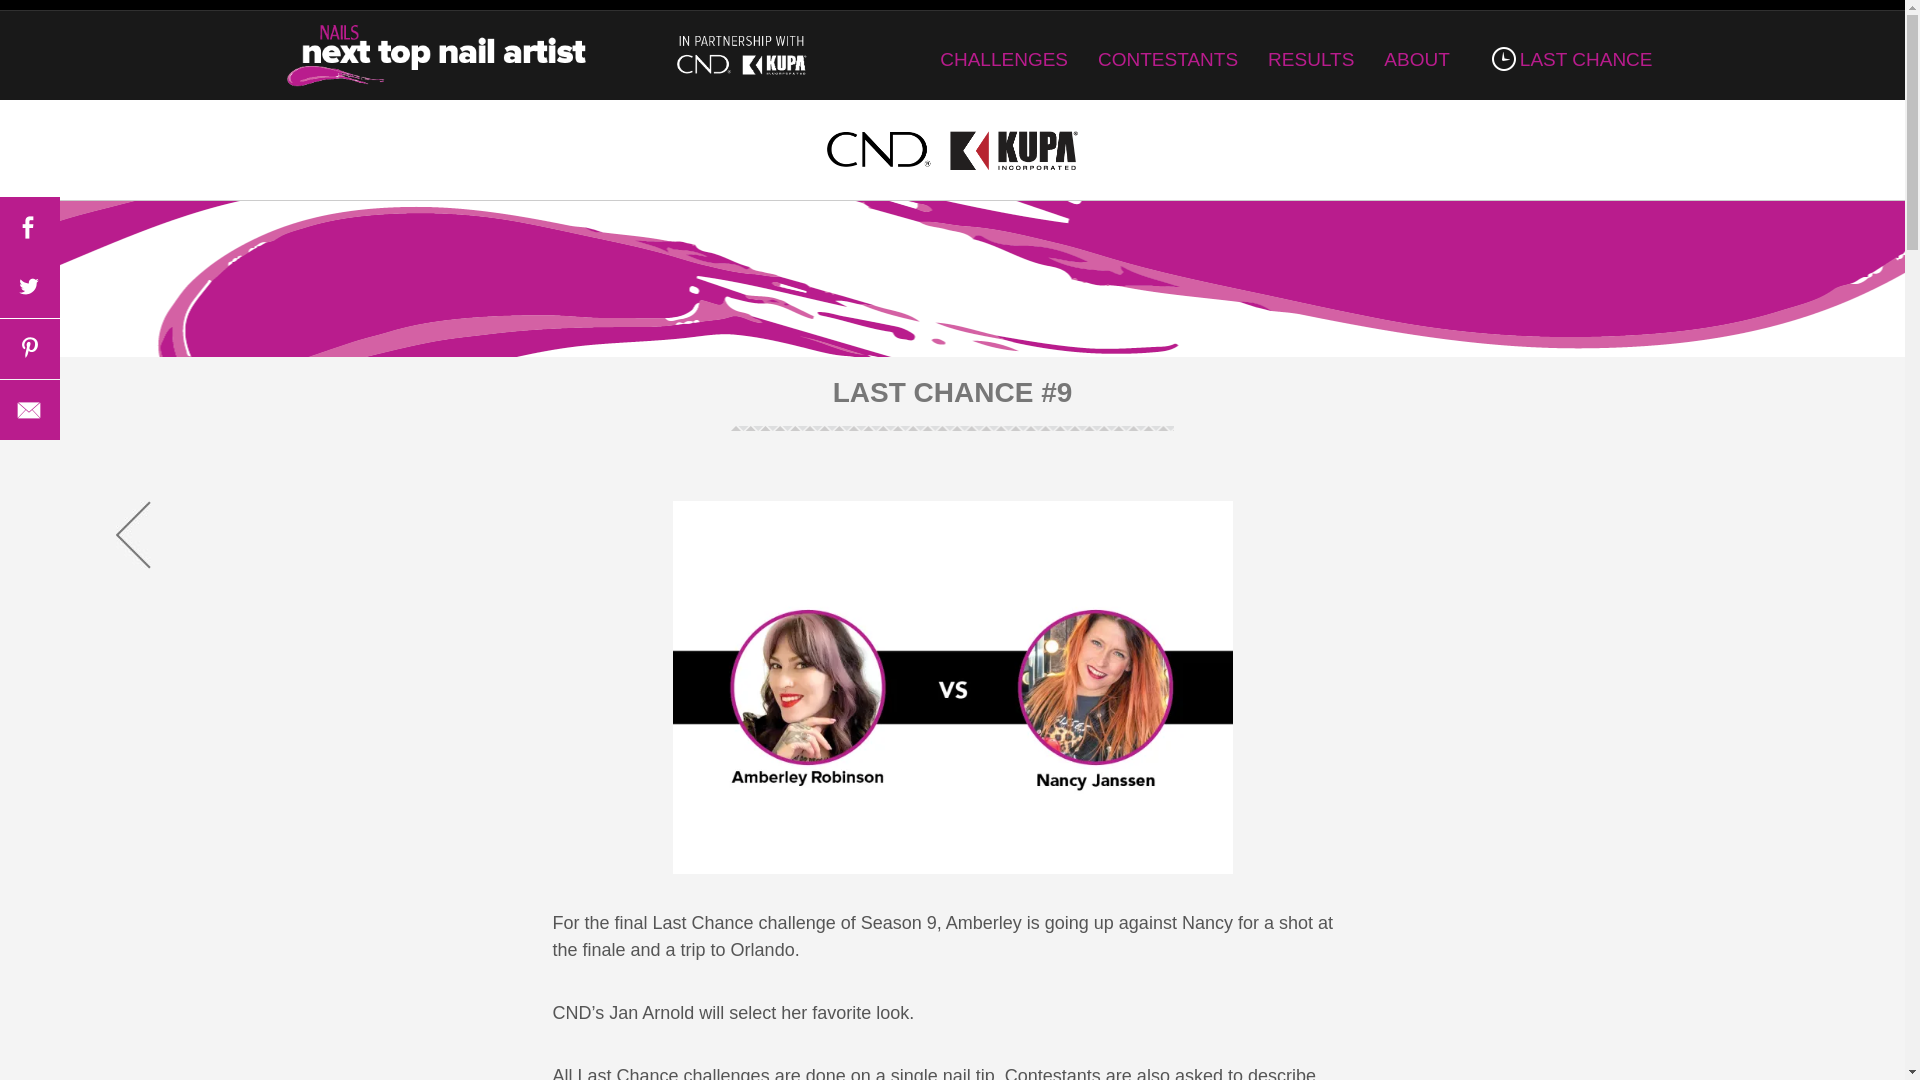 The image size is (1920, 1080). Describe the element at coordinates (1416, 59) in the screenshot. I see `ABOUT` at that location.